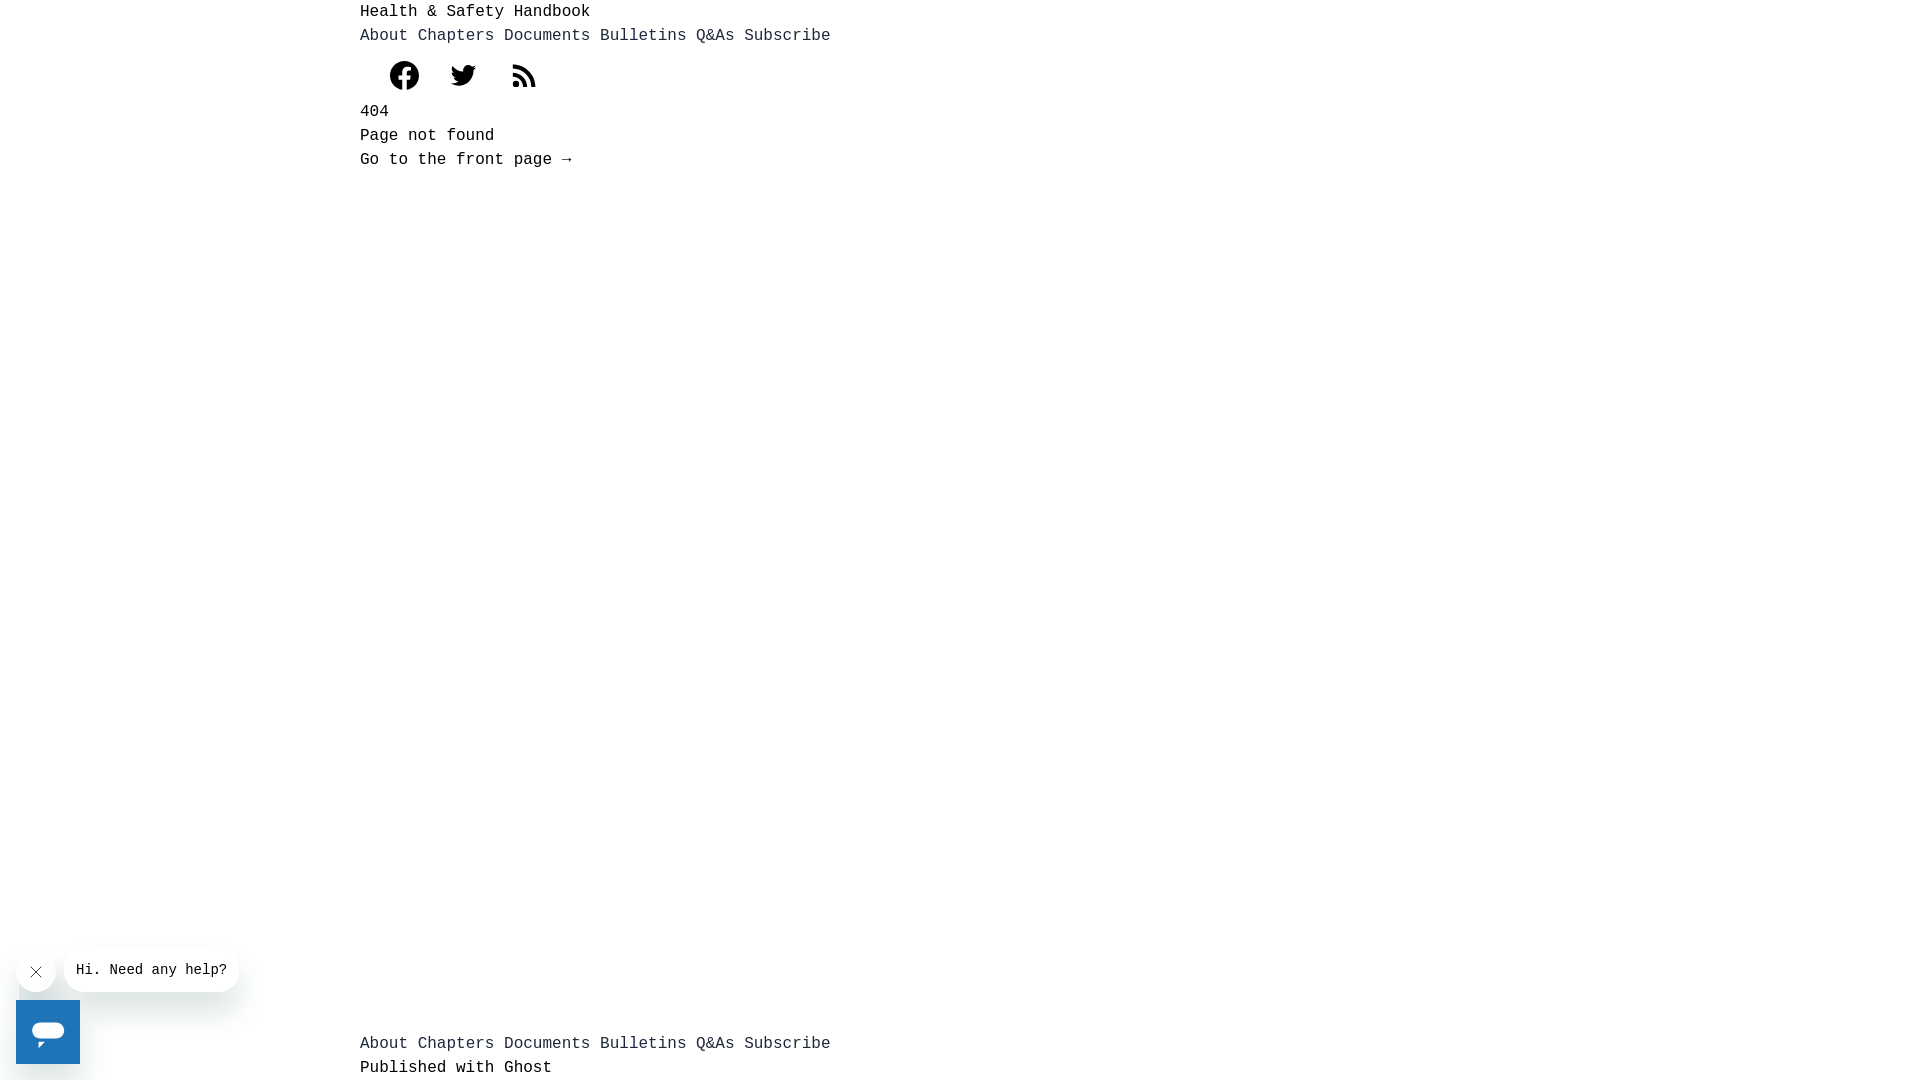 The height and width of the screenshot is (1080, 1920). I want to click on Bulletins, so click(643, 36).